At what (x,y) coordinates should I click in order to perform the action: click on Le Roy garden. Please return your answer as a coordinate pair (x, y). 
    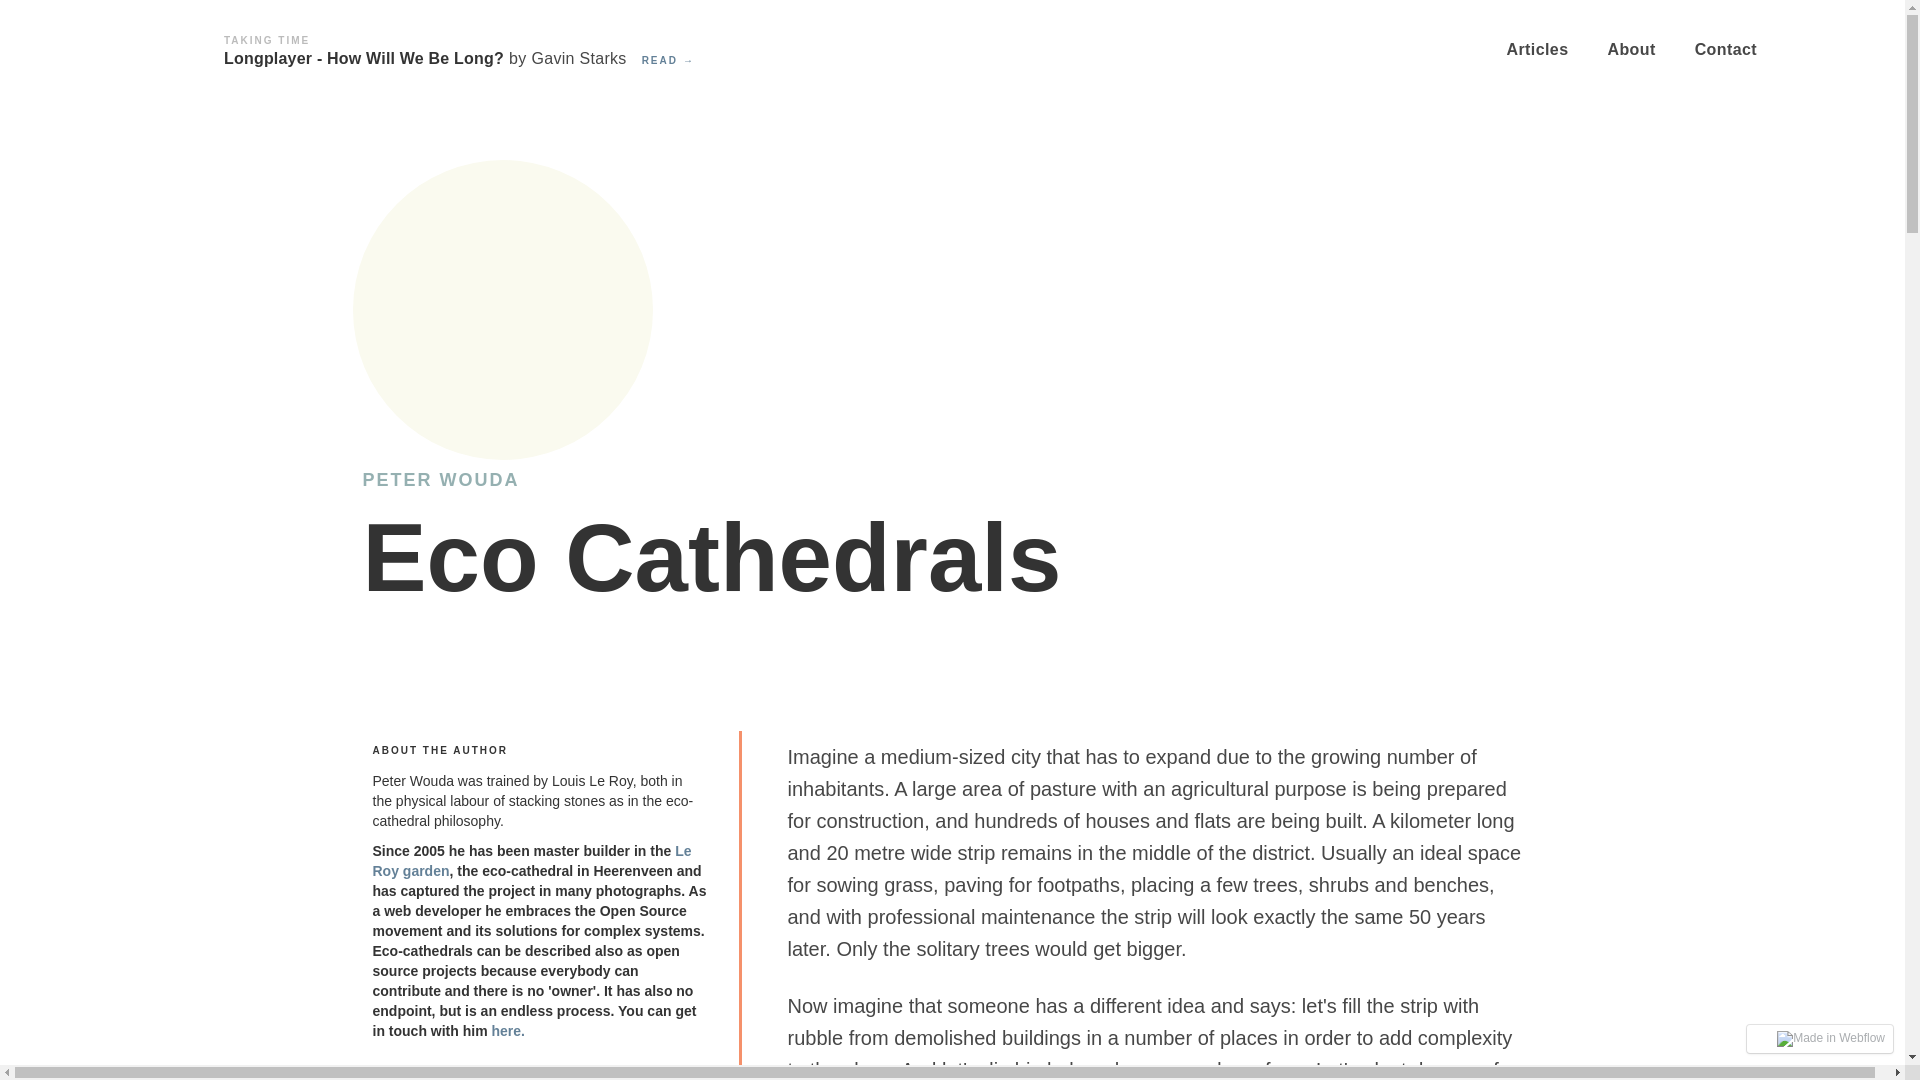
    Looking at the image, I should click on (532, 861).